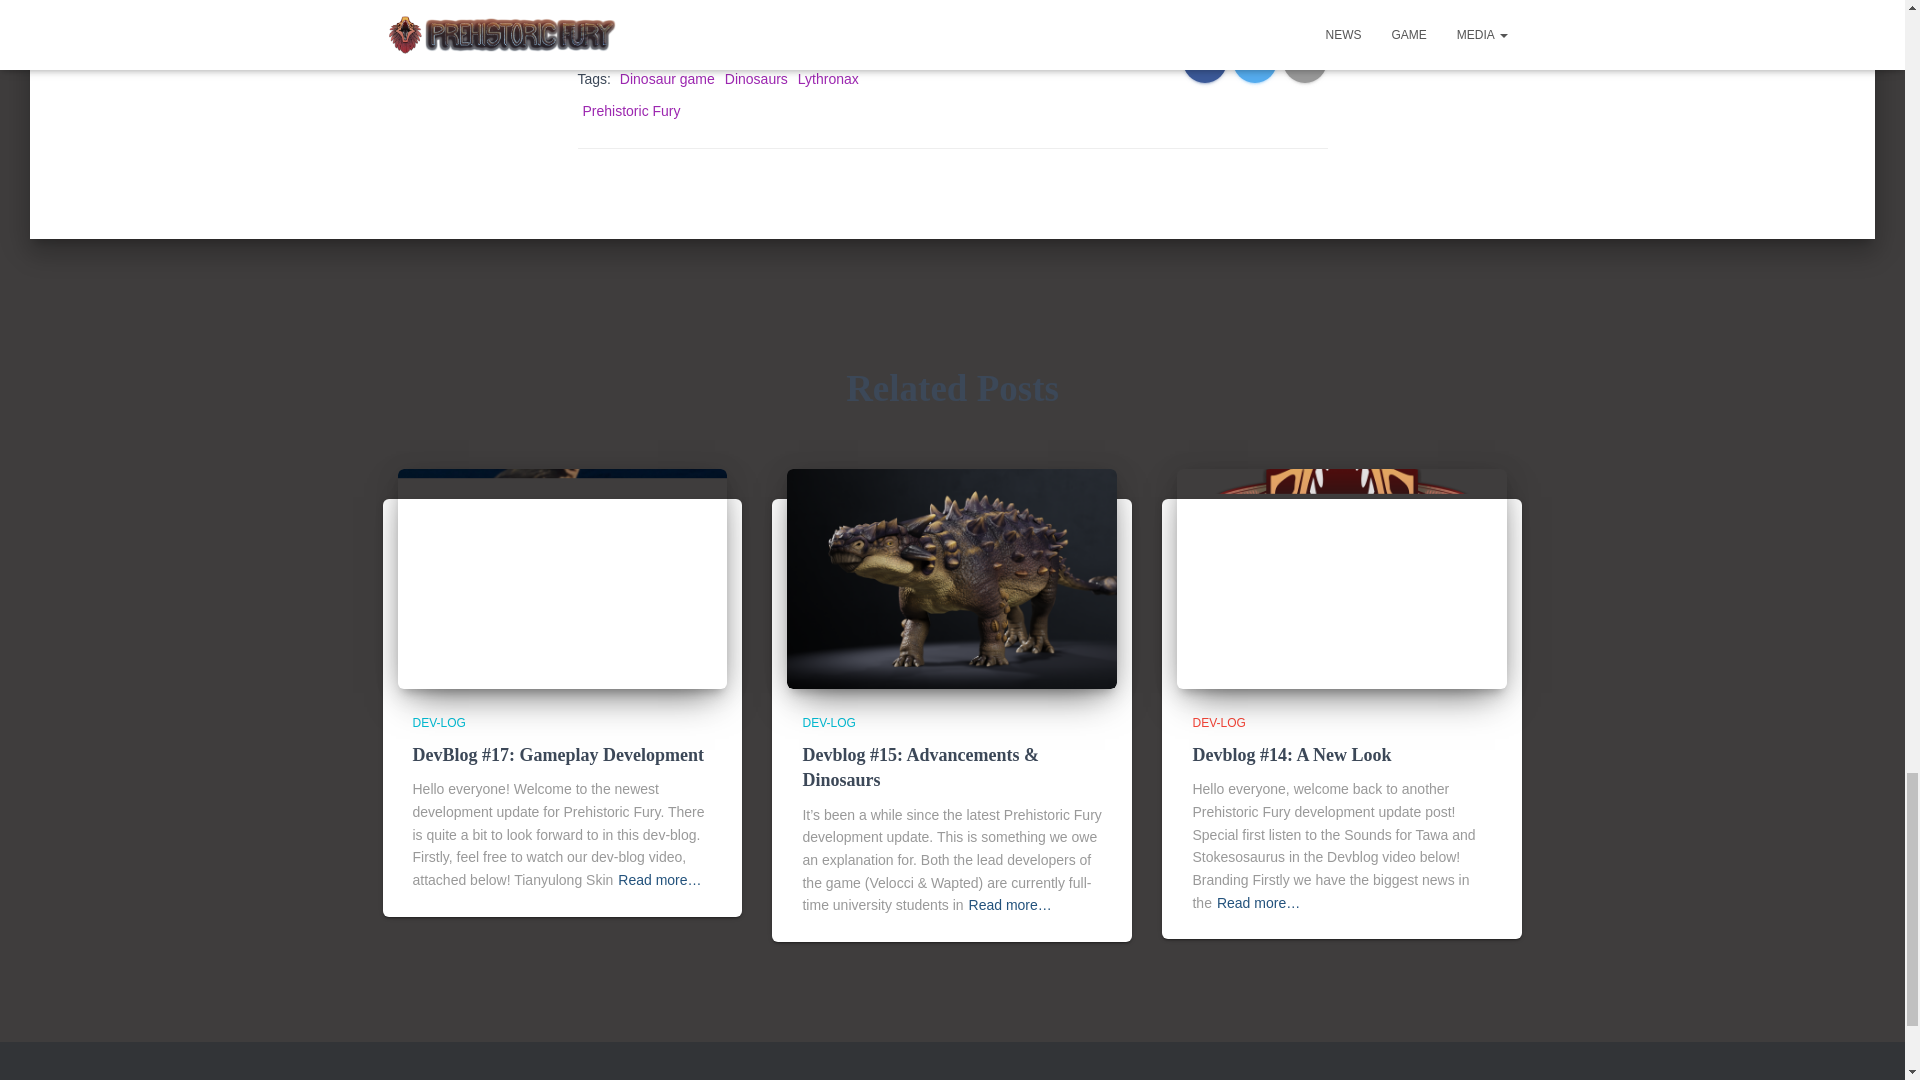  I want to click on DEV-LOG, so click(828, 723).